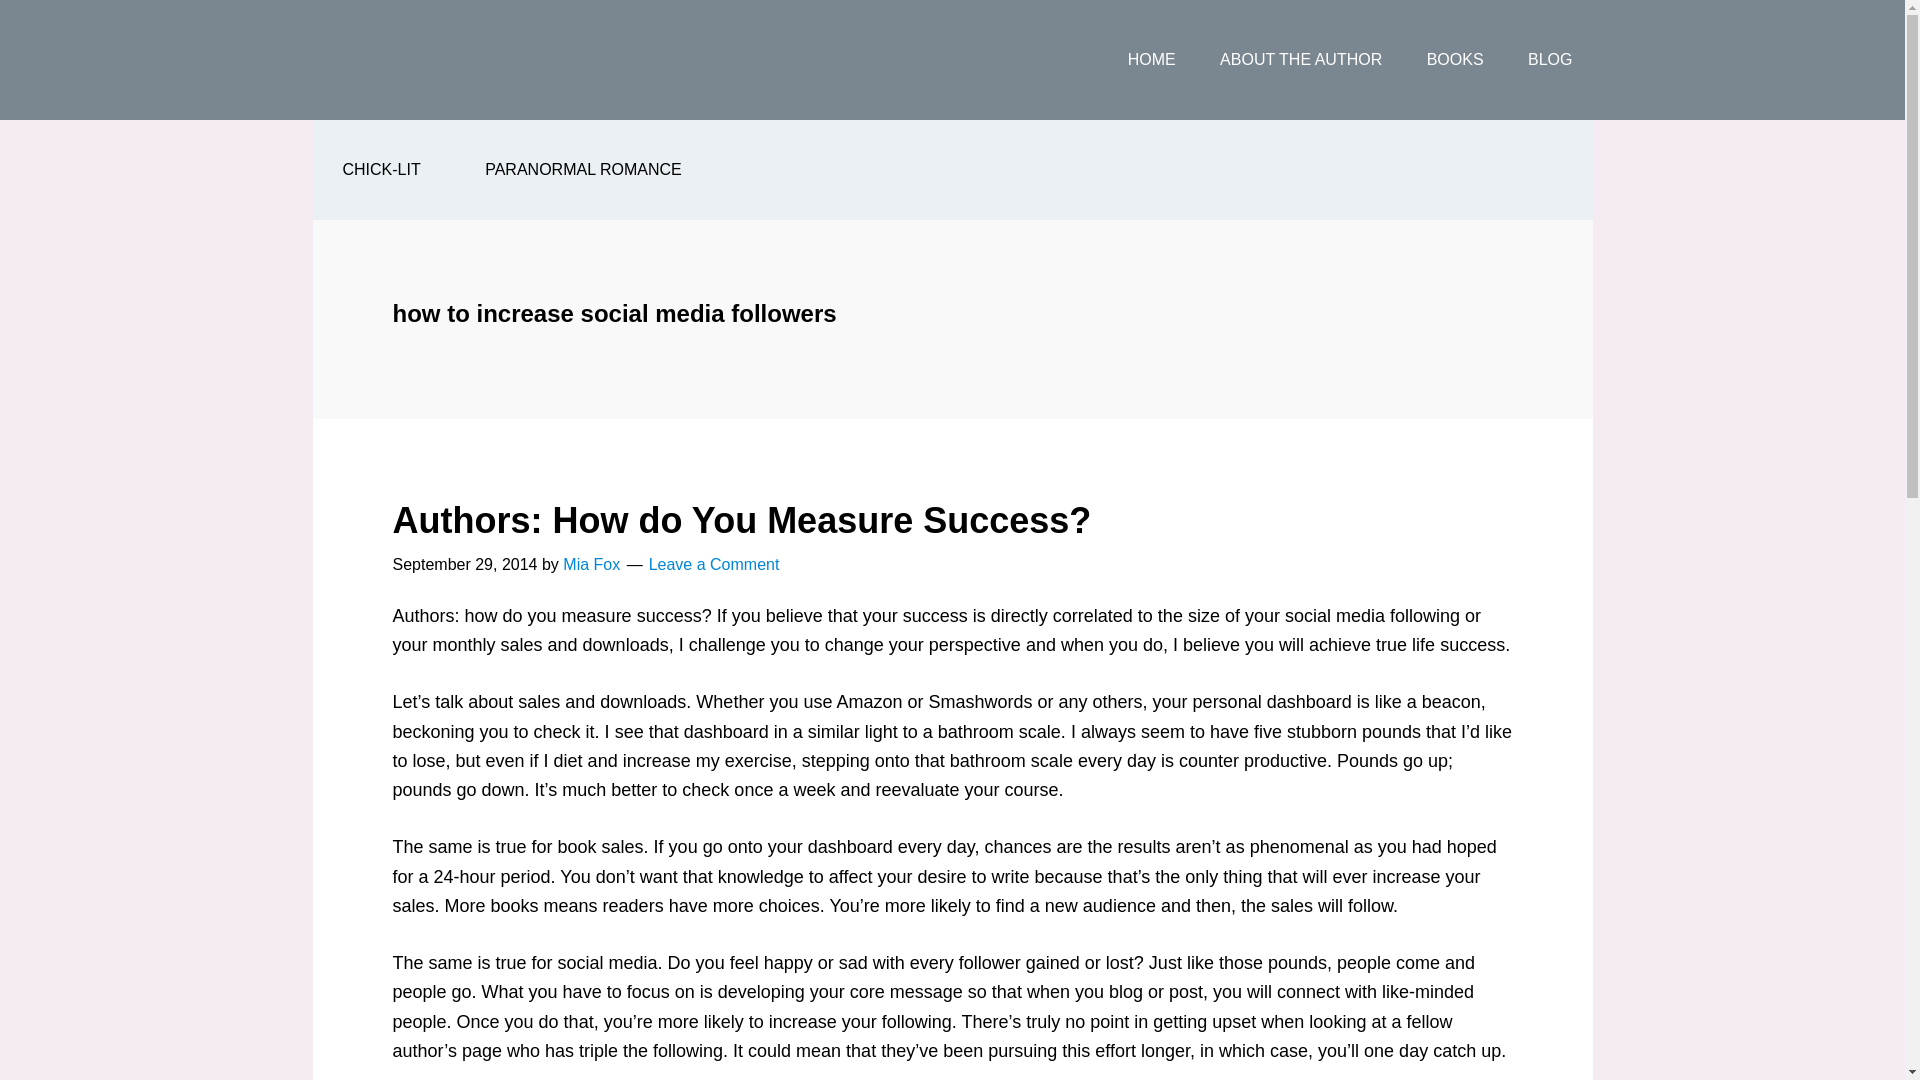 The width and height of the screenshot is (1920, 1080). Describe the element at coordinates (714, 564) in the screenshot. I see `Leave a Comment` at that location.